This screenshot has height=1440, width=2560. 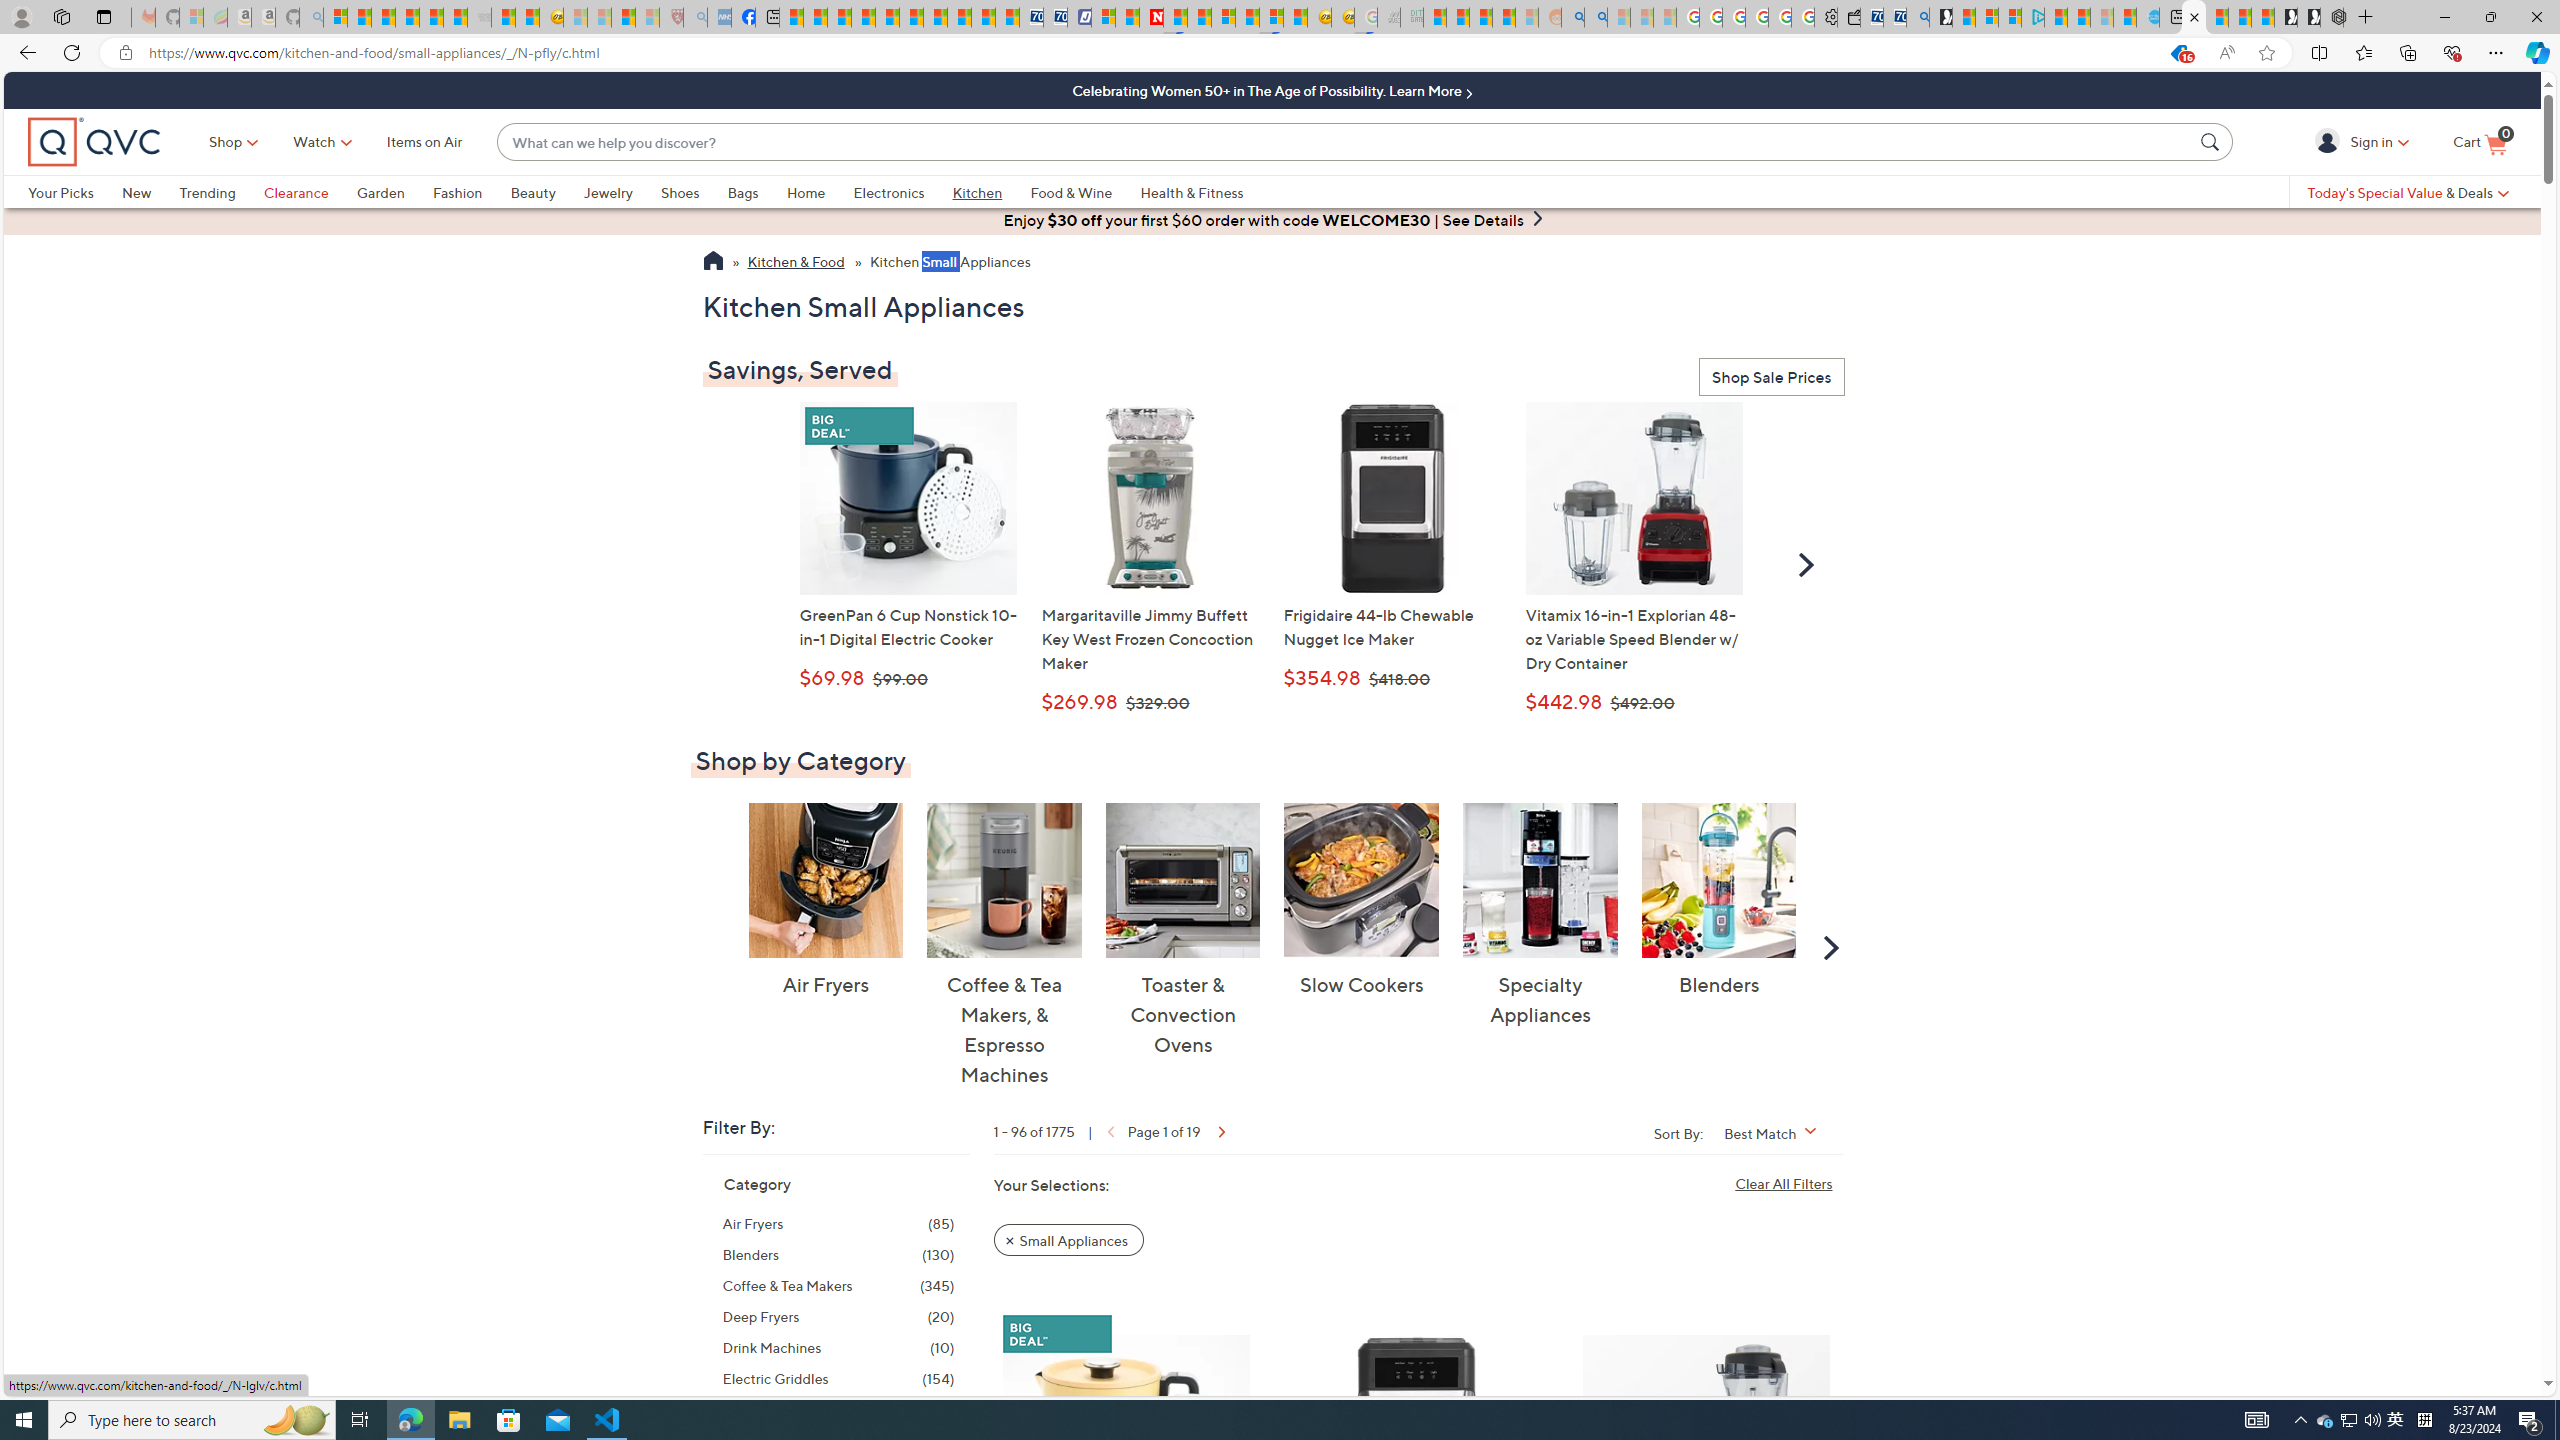 I want to click on Today's Special Value & Deals, so click(x=2408, y=192).